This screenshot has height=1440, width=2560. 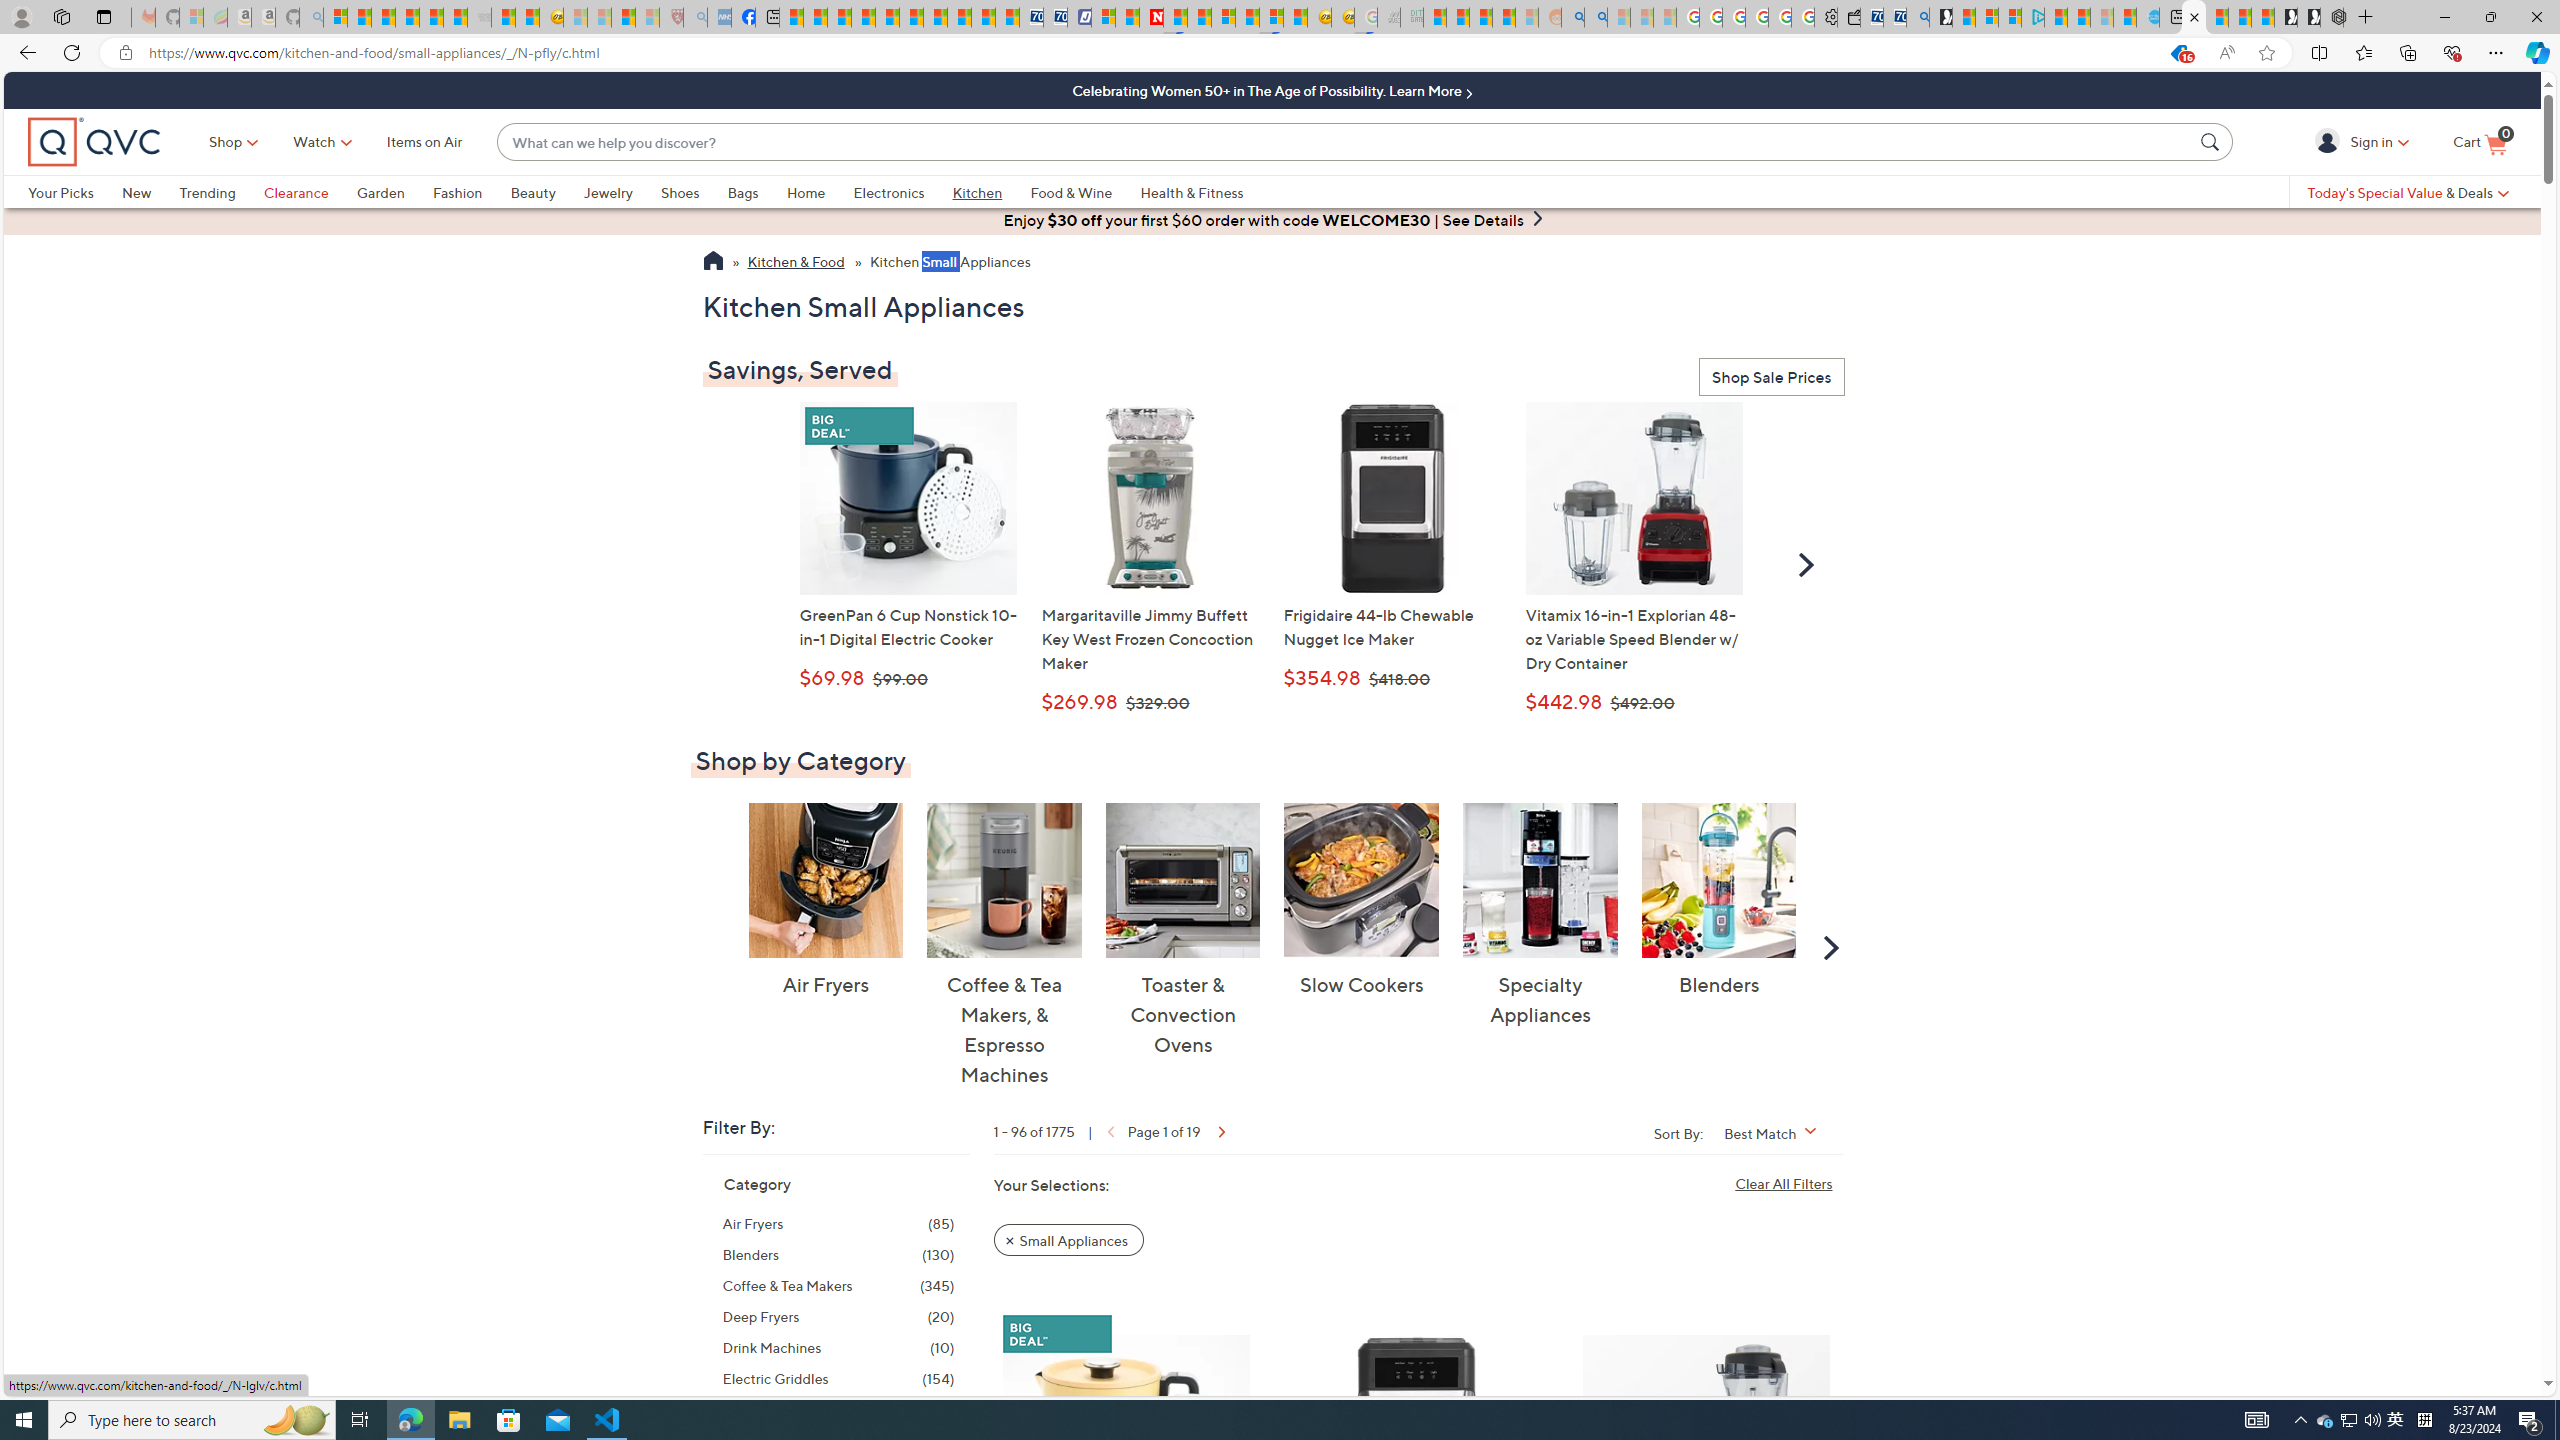 I want to click on Today's Special Value & Deals, so click(x=2408, y=192).